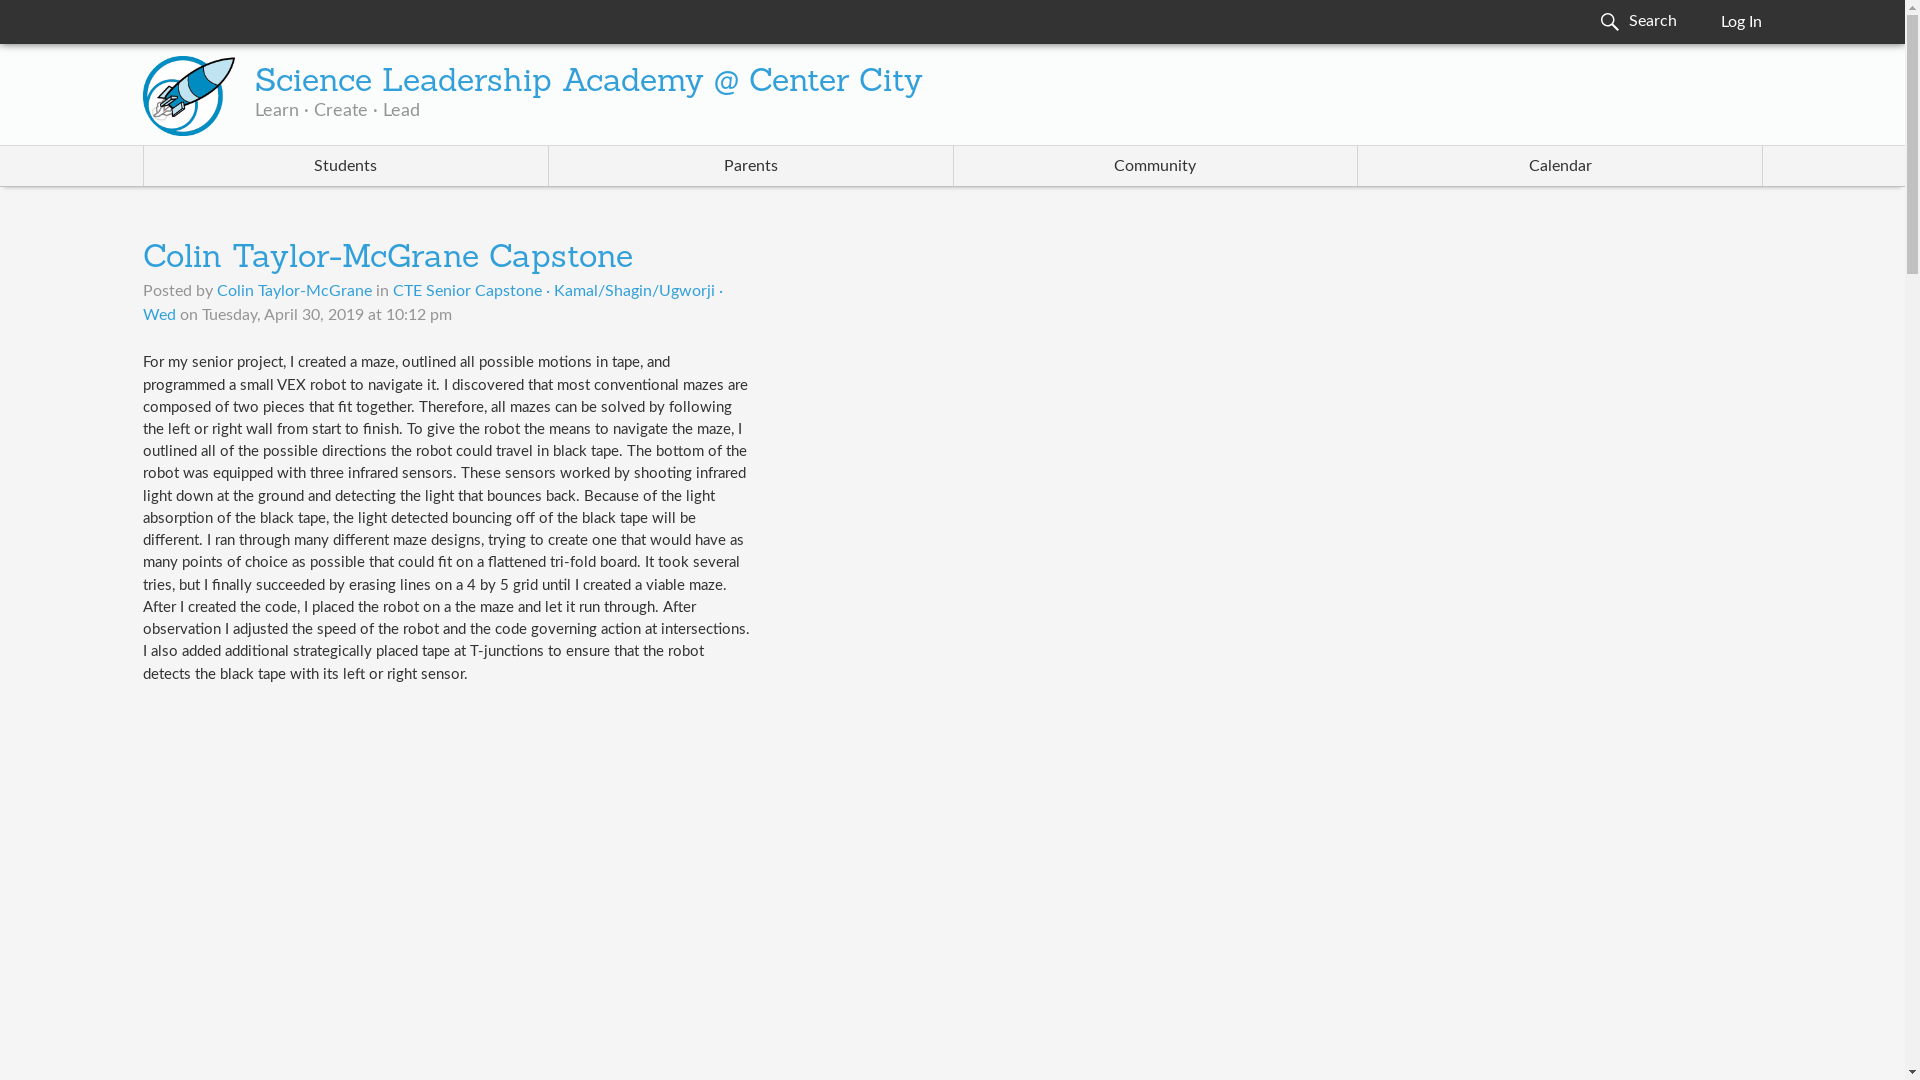 This screenshot has width=1920, height=1080. Describe the element at coordinates (346, 165) in the screenshot. I see `Students` at that location.